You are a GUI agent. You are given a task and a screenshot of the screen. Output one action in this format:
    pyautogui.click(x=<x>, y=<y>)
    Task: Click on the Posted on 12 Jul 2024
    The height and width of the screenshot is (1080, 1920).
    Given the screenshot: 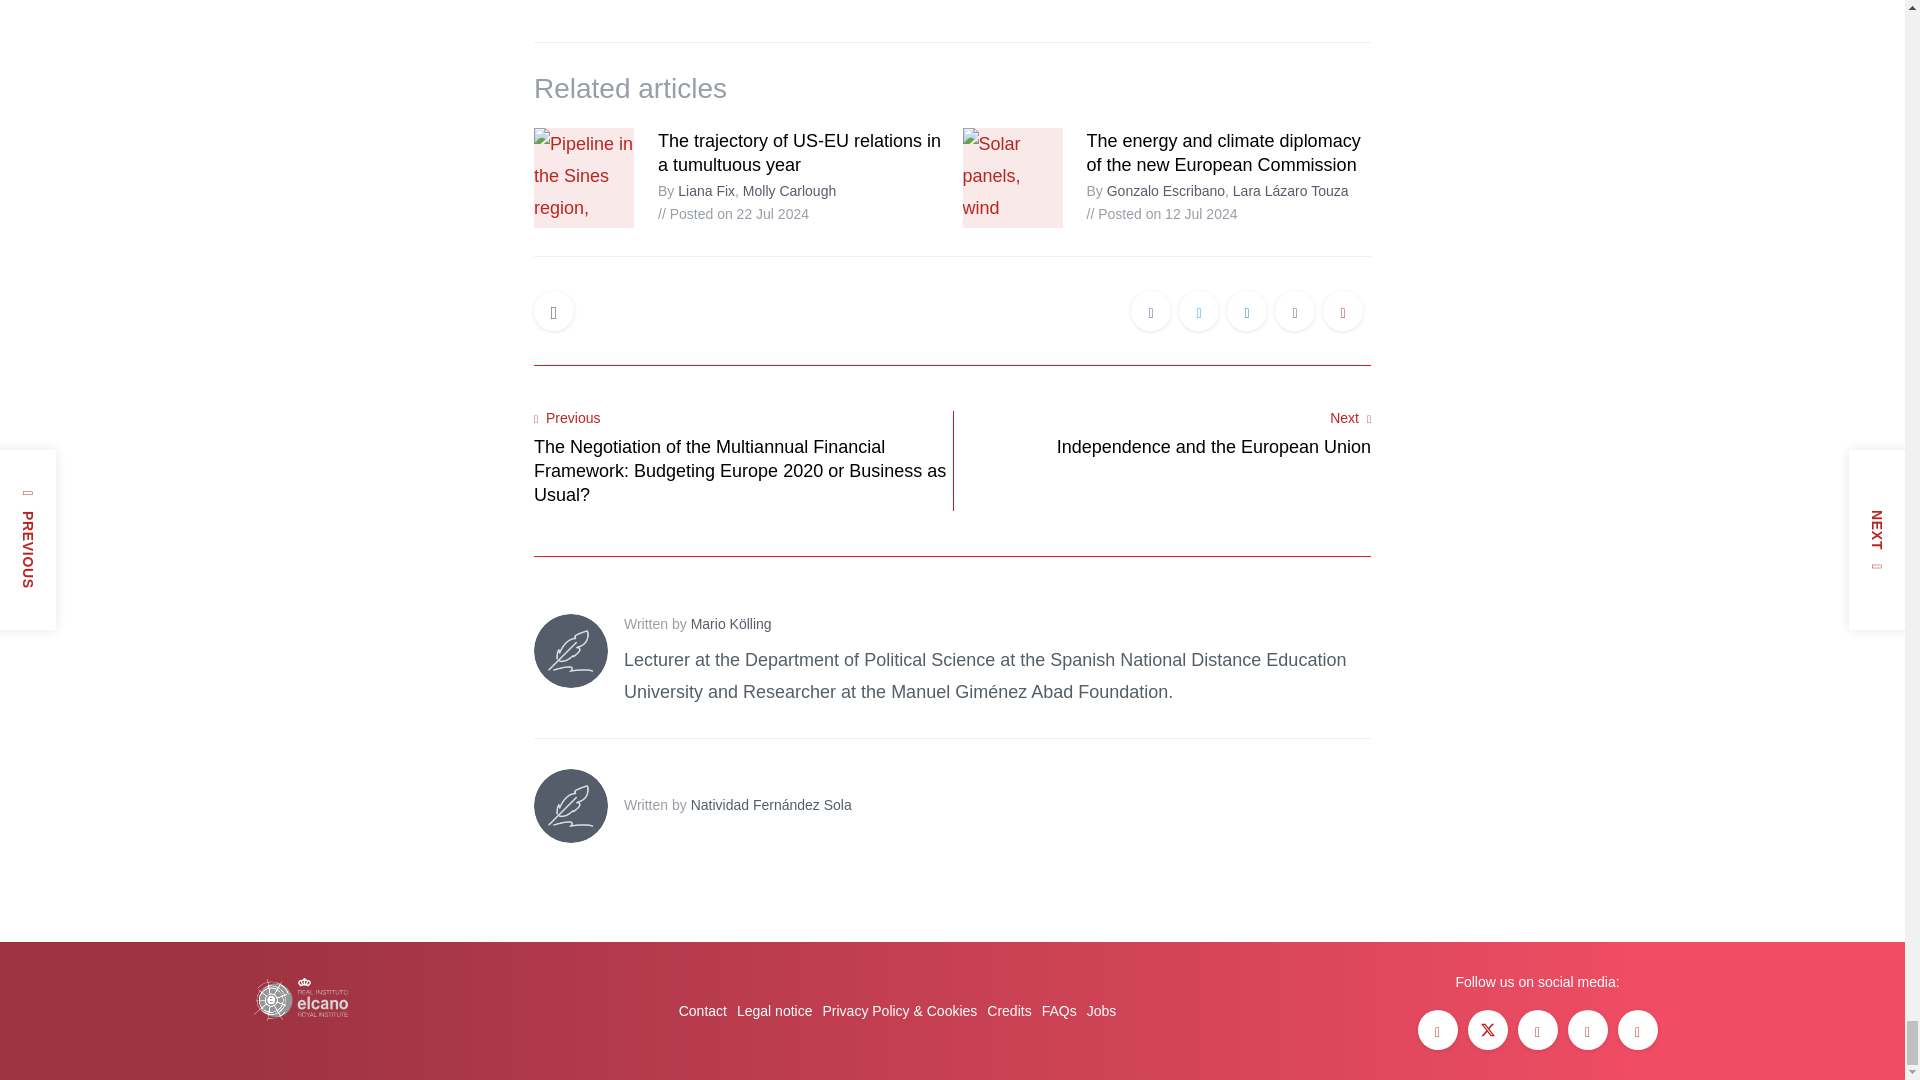 What is the action you would take?
    pyautogui.click(x=1161, y=214)
    